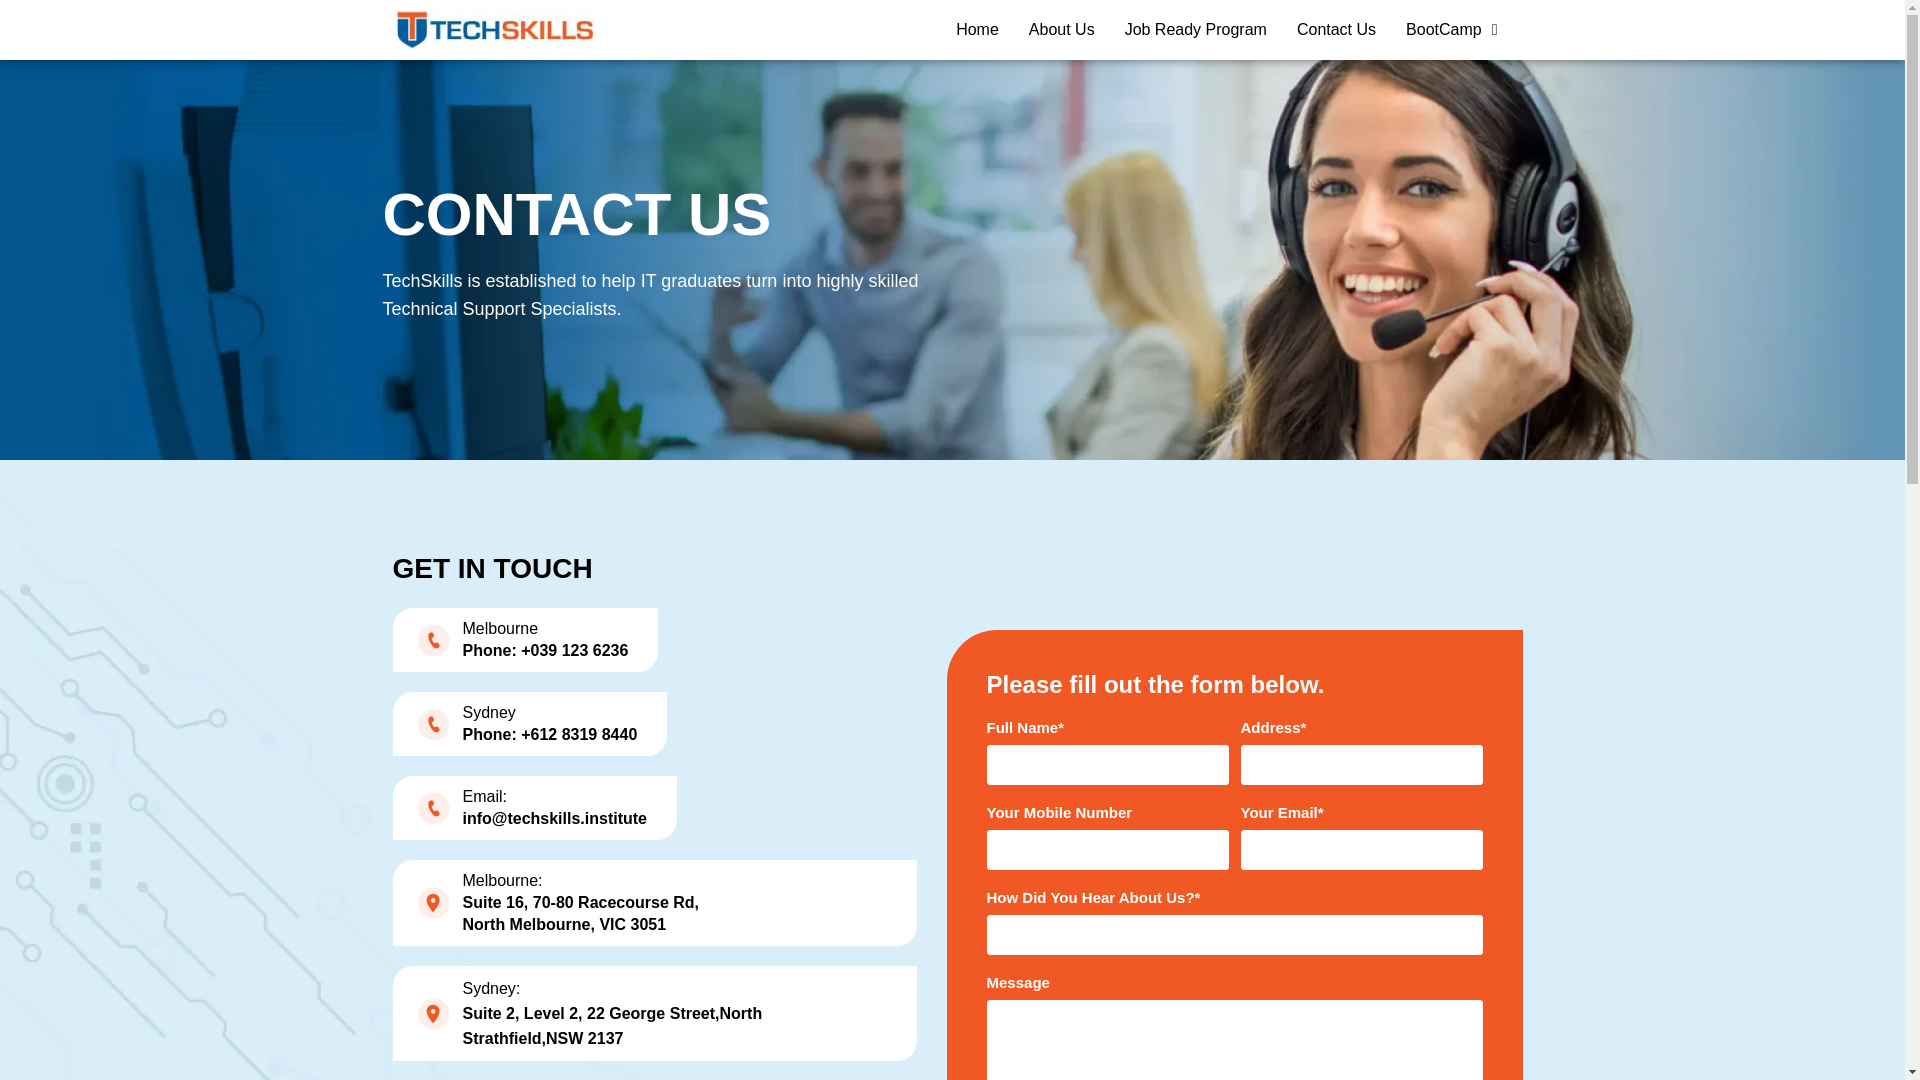 The width and height of the screenshot is (1920, 1080). I want to click on Contact Us, so click(1336, 29).